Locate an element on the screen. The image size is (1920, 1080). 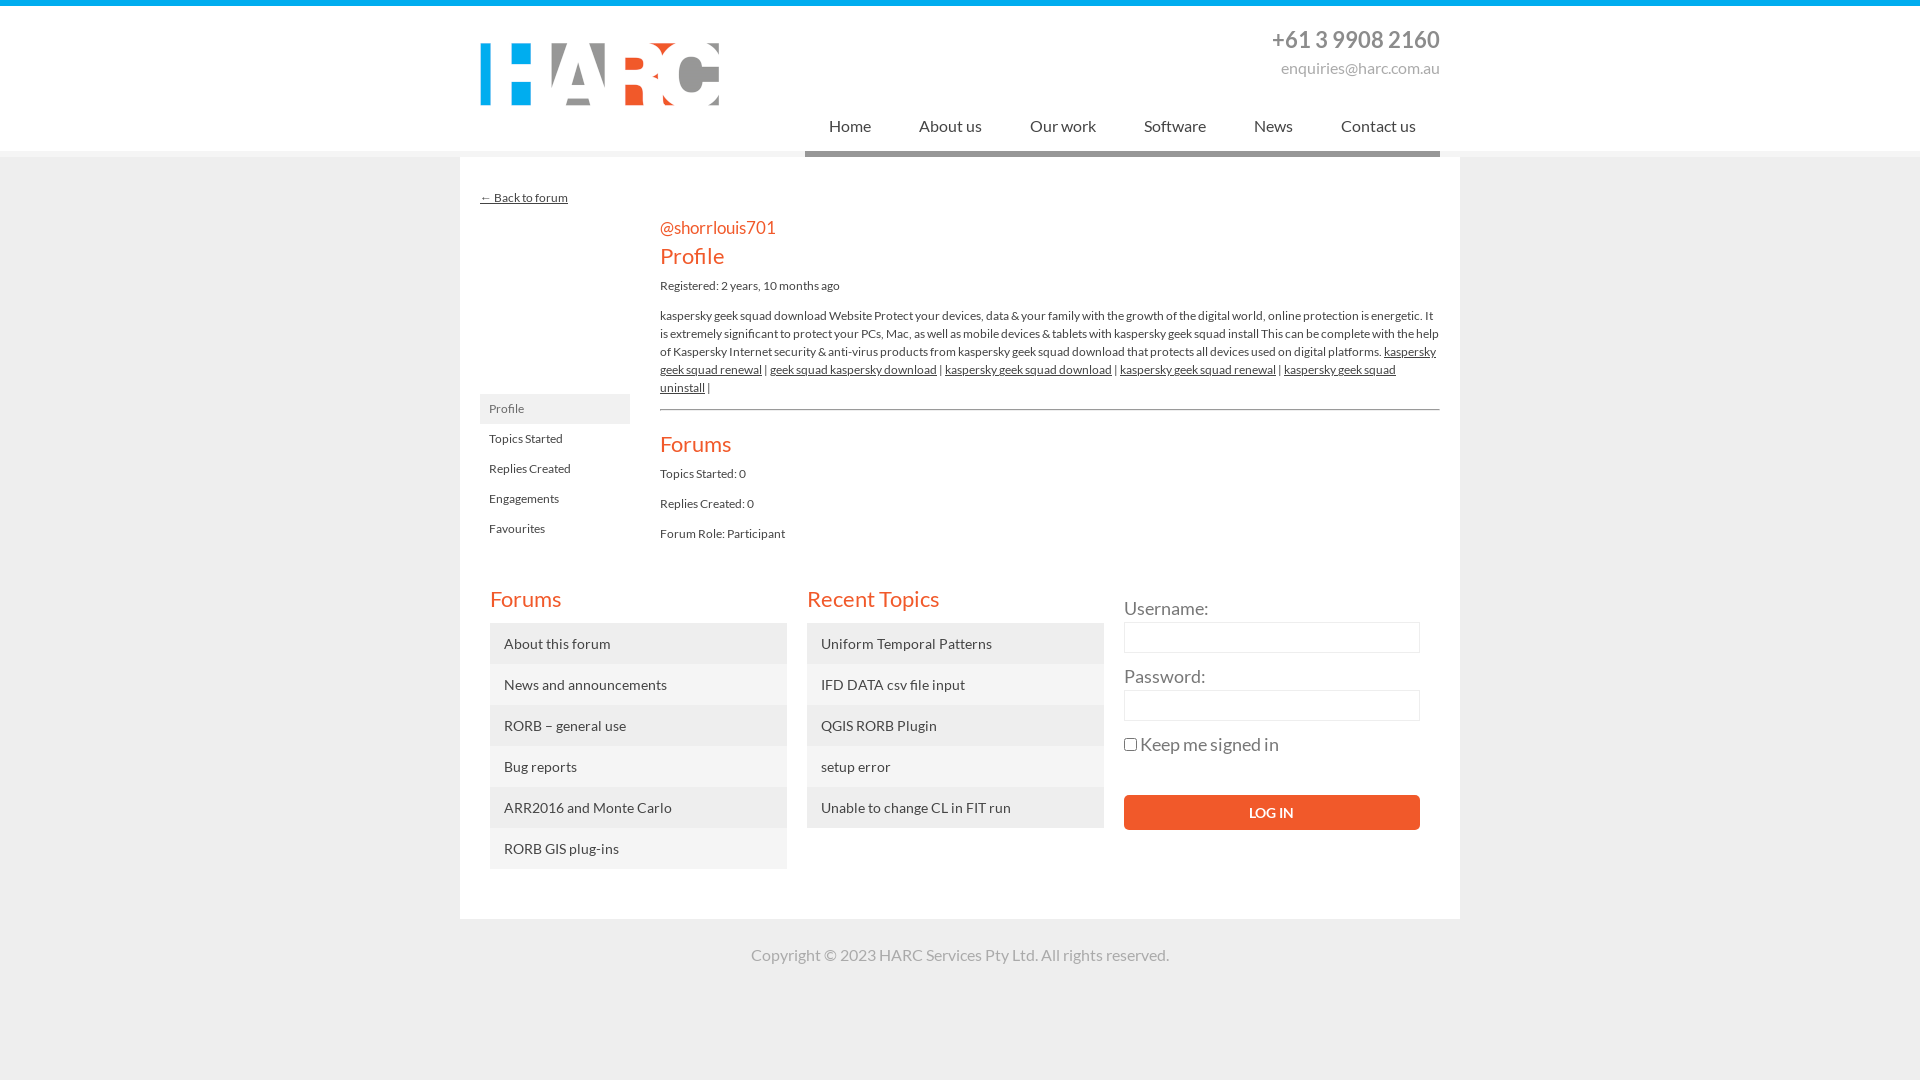
About us is located at coordinates (950, 128).